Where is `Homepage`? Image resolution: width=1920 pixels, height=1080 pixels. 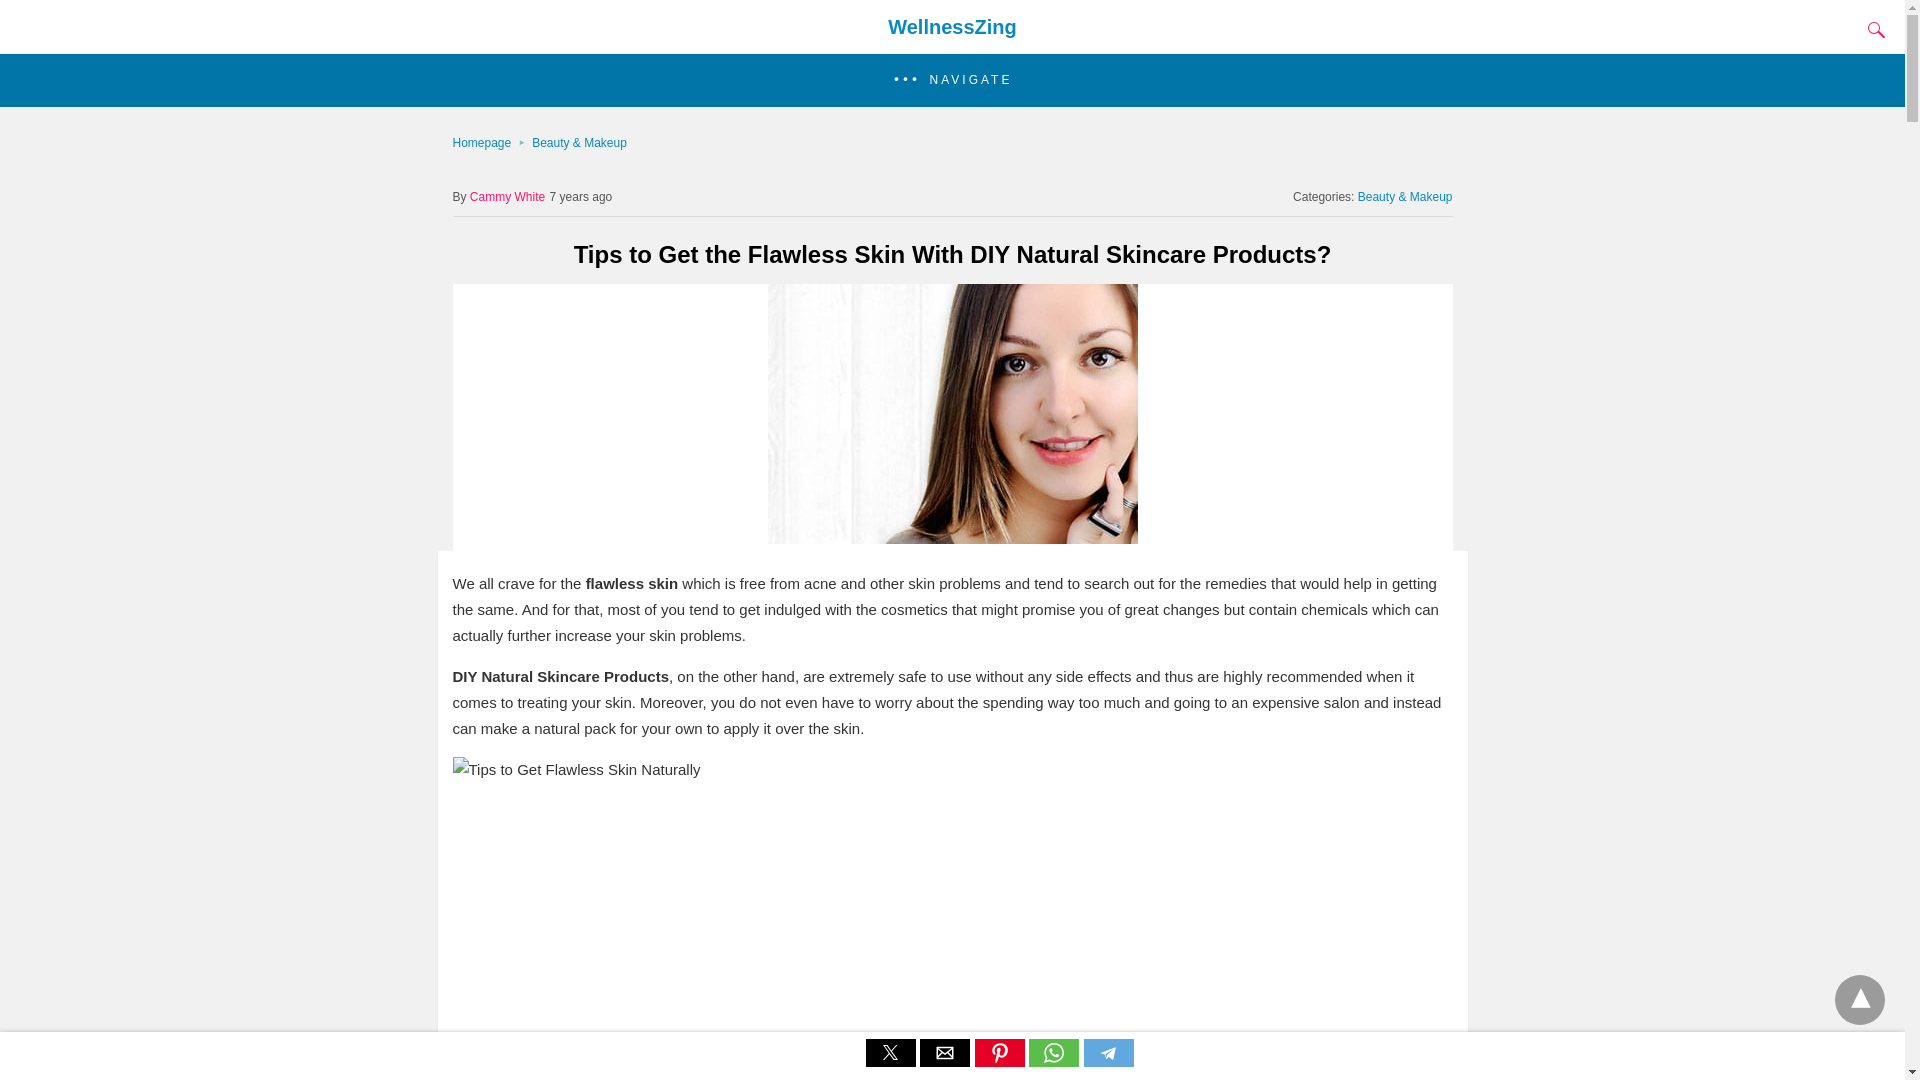
Homepage is located at coordinates (491, 143).